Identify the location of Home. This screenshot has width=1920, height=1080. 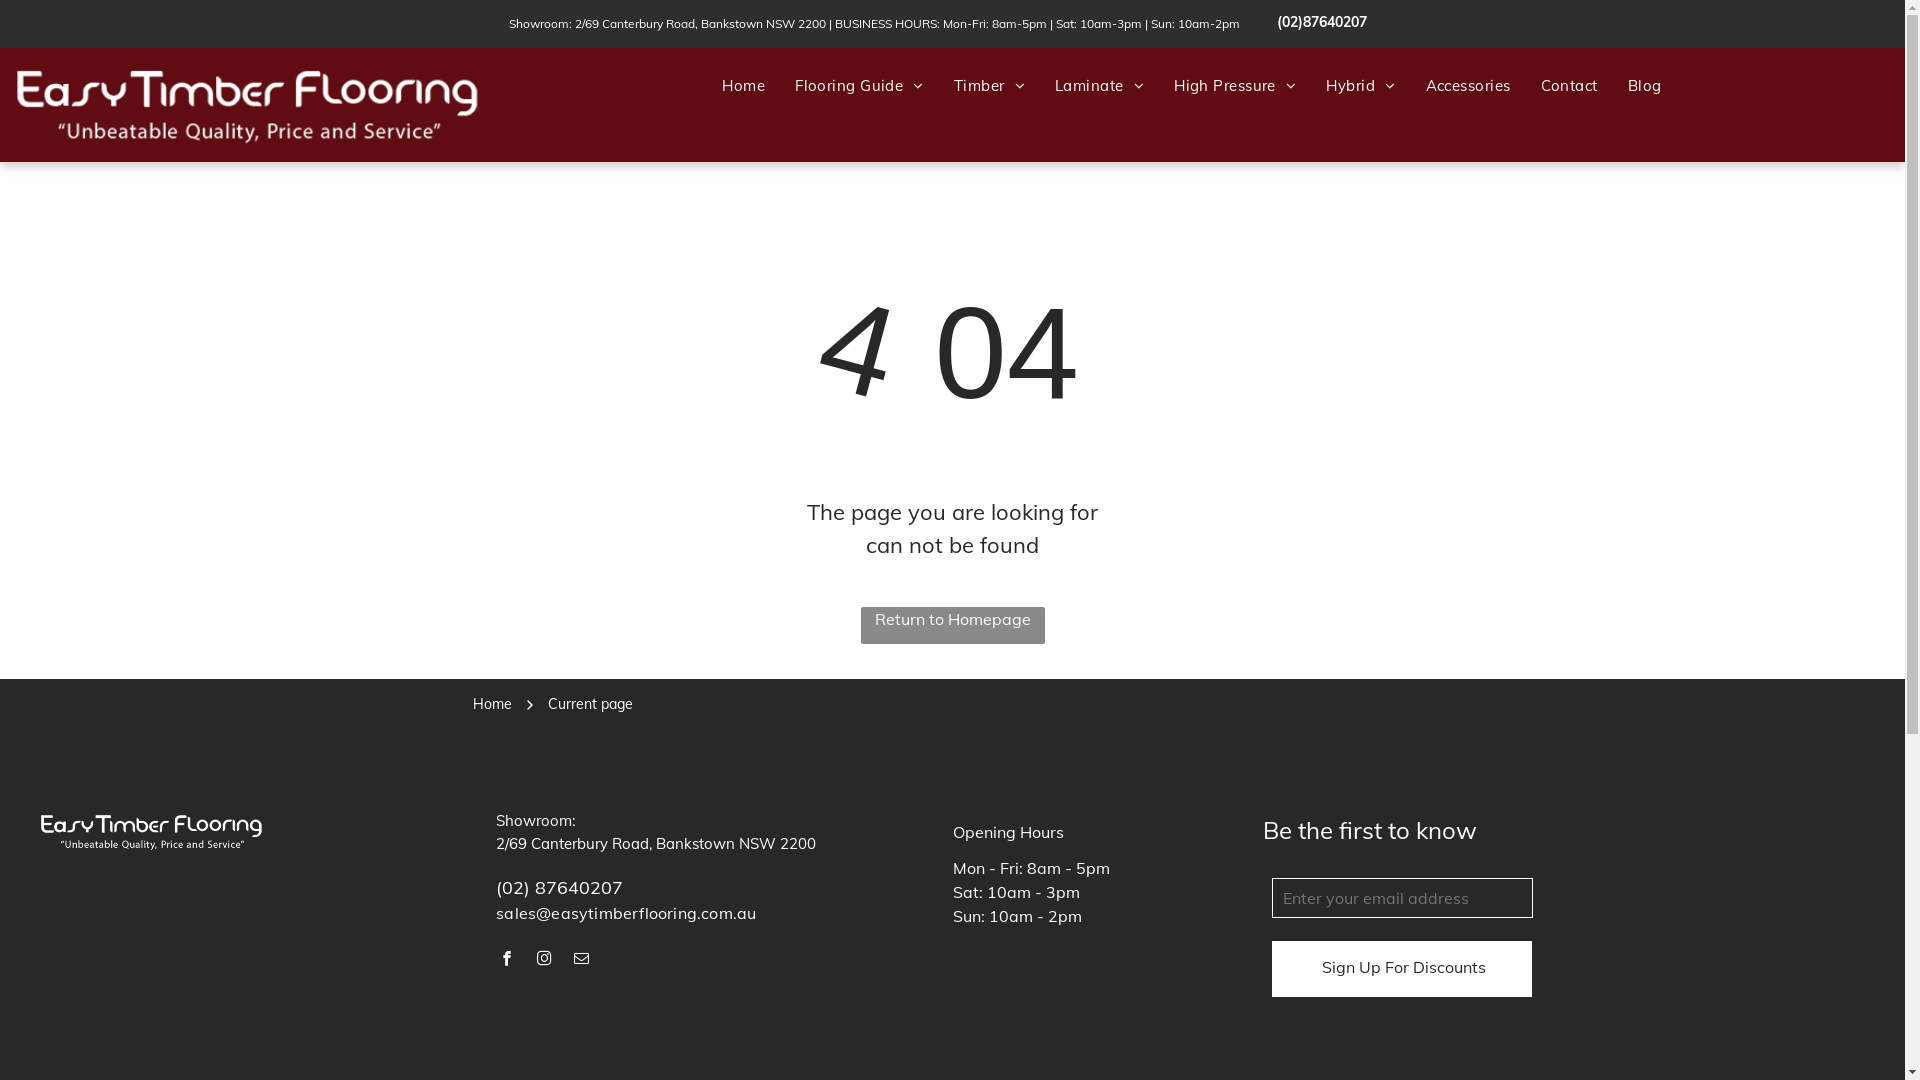
(744, 86).